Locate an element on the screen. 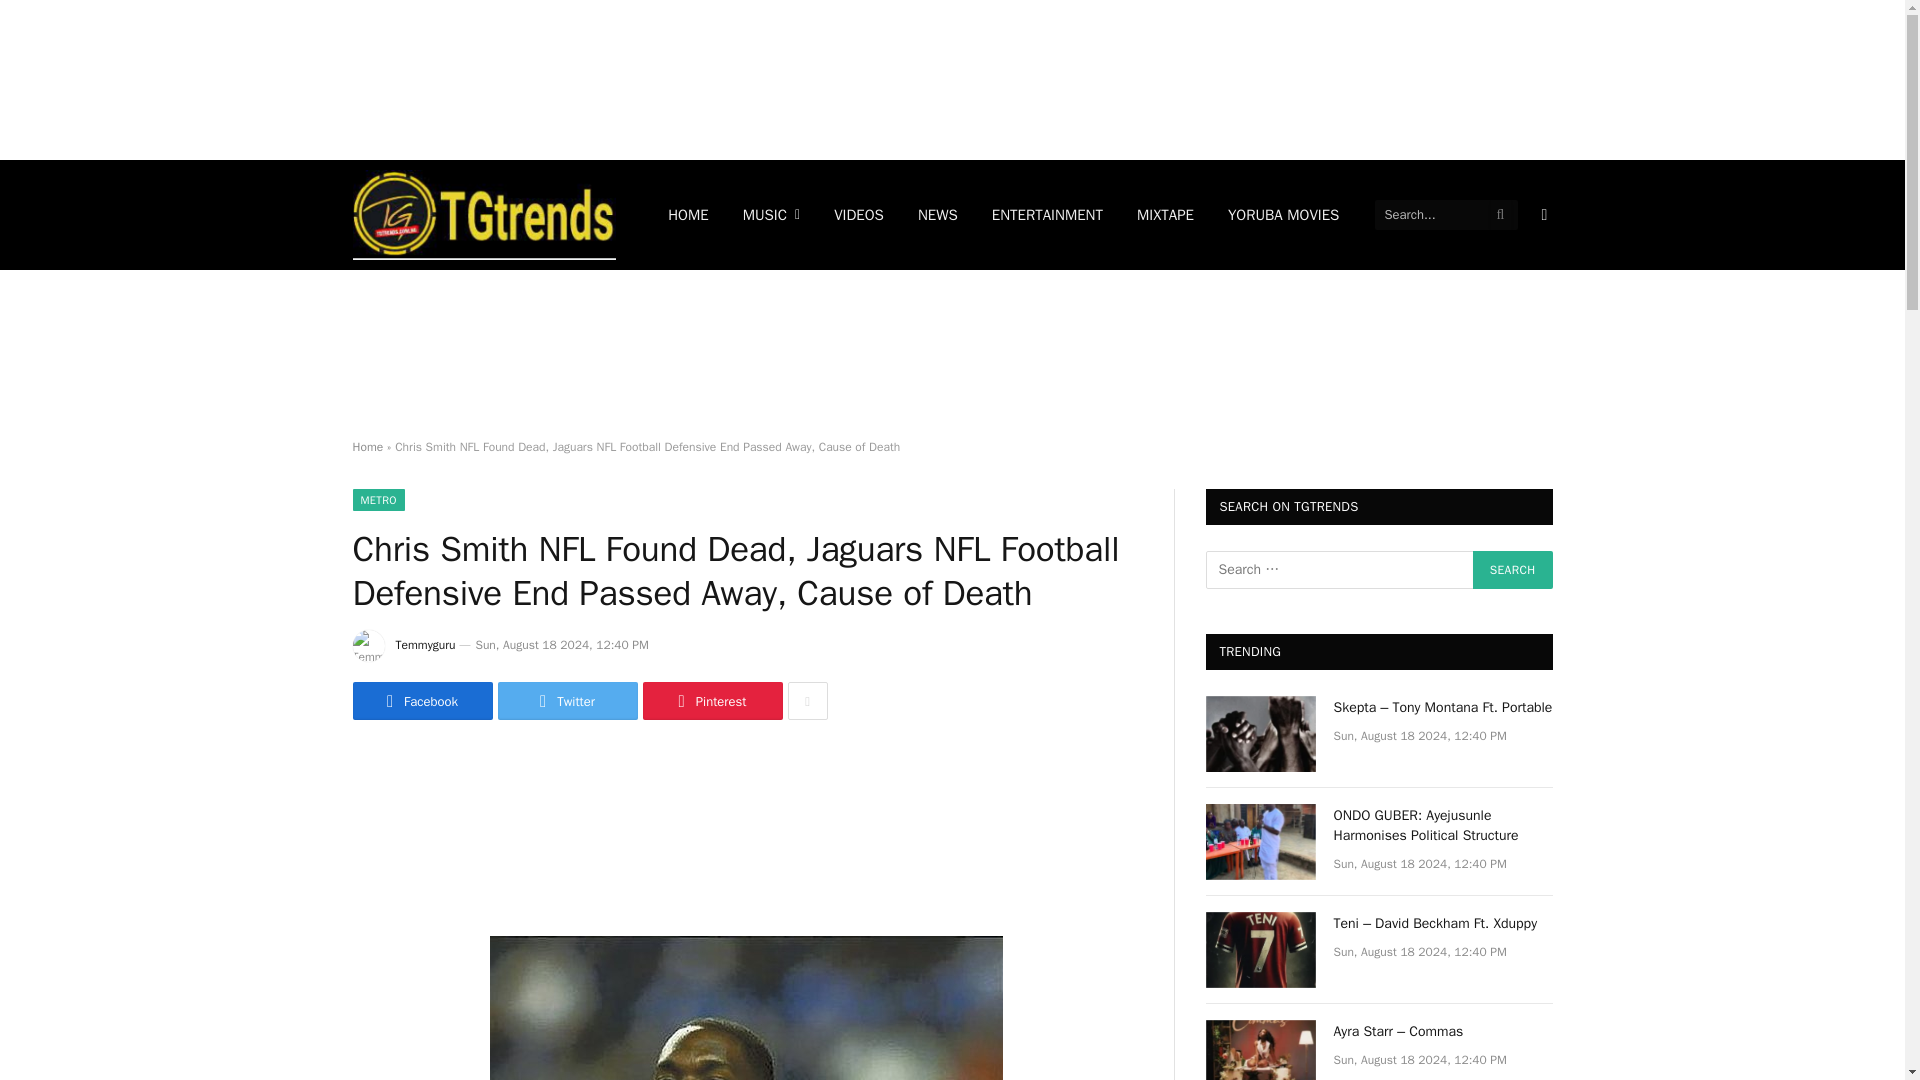 The width and height of the screenshot is (1920, 1080). YORUBA MOVIES is located at coordinates (1284, 214).